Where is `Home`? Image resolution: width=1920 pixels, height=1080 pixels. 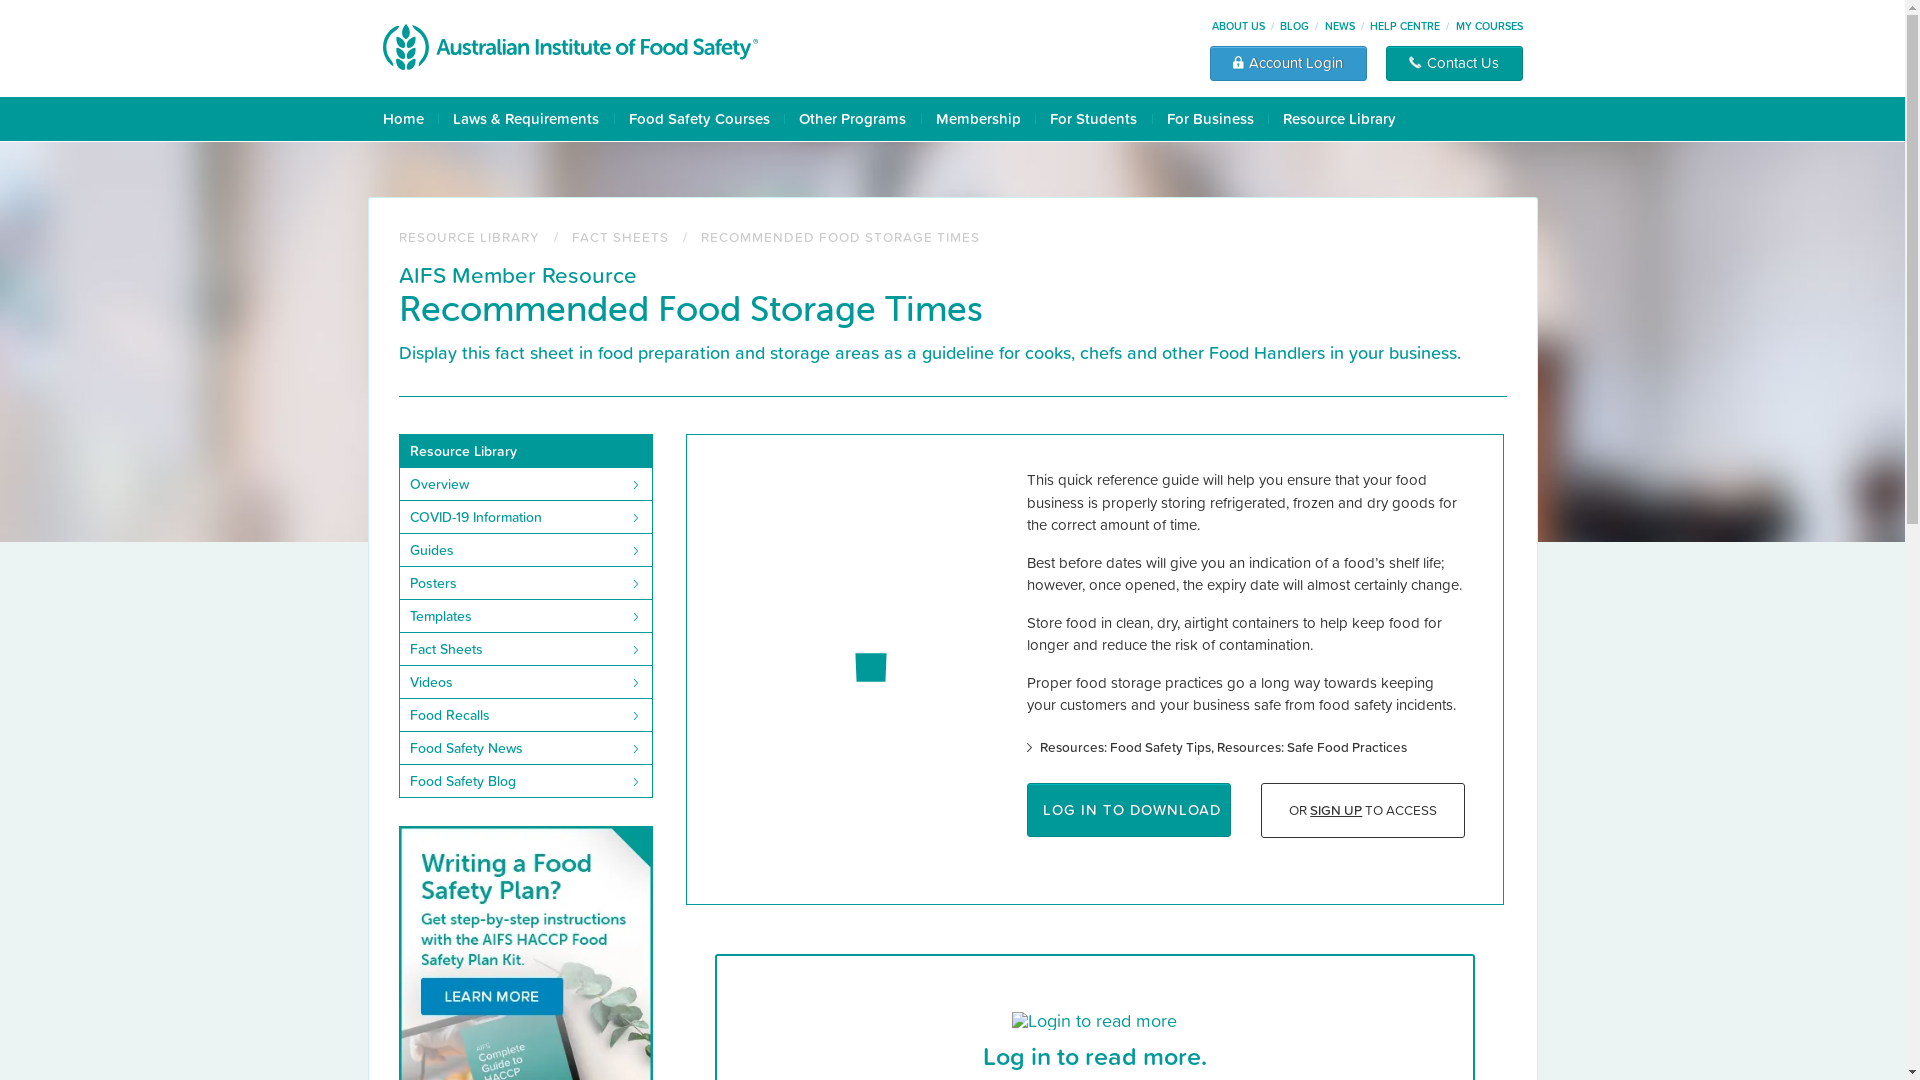 Home is located at coordinates (410, 119).